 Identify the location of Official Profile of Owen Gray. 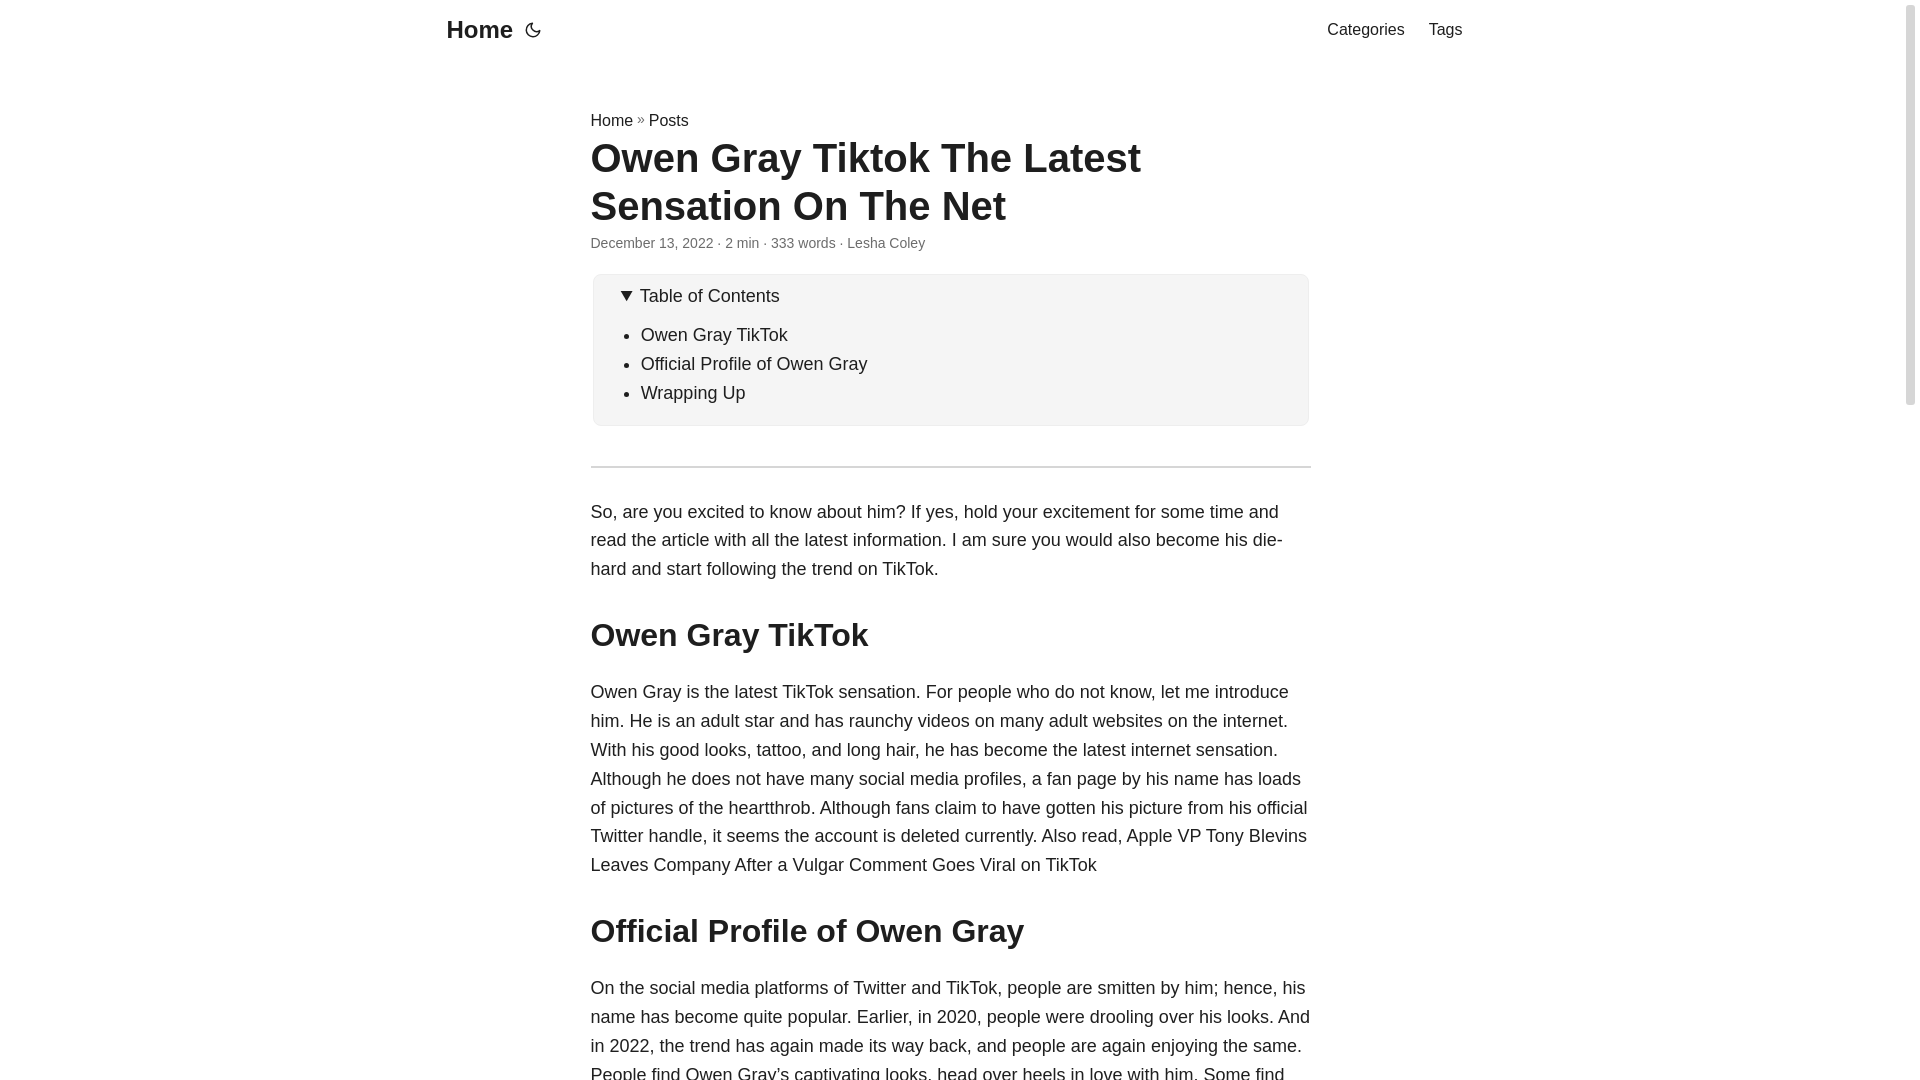
(754, 364).